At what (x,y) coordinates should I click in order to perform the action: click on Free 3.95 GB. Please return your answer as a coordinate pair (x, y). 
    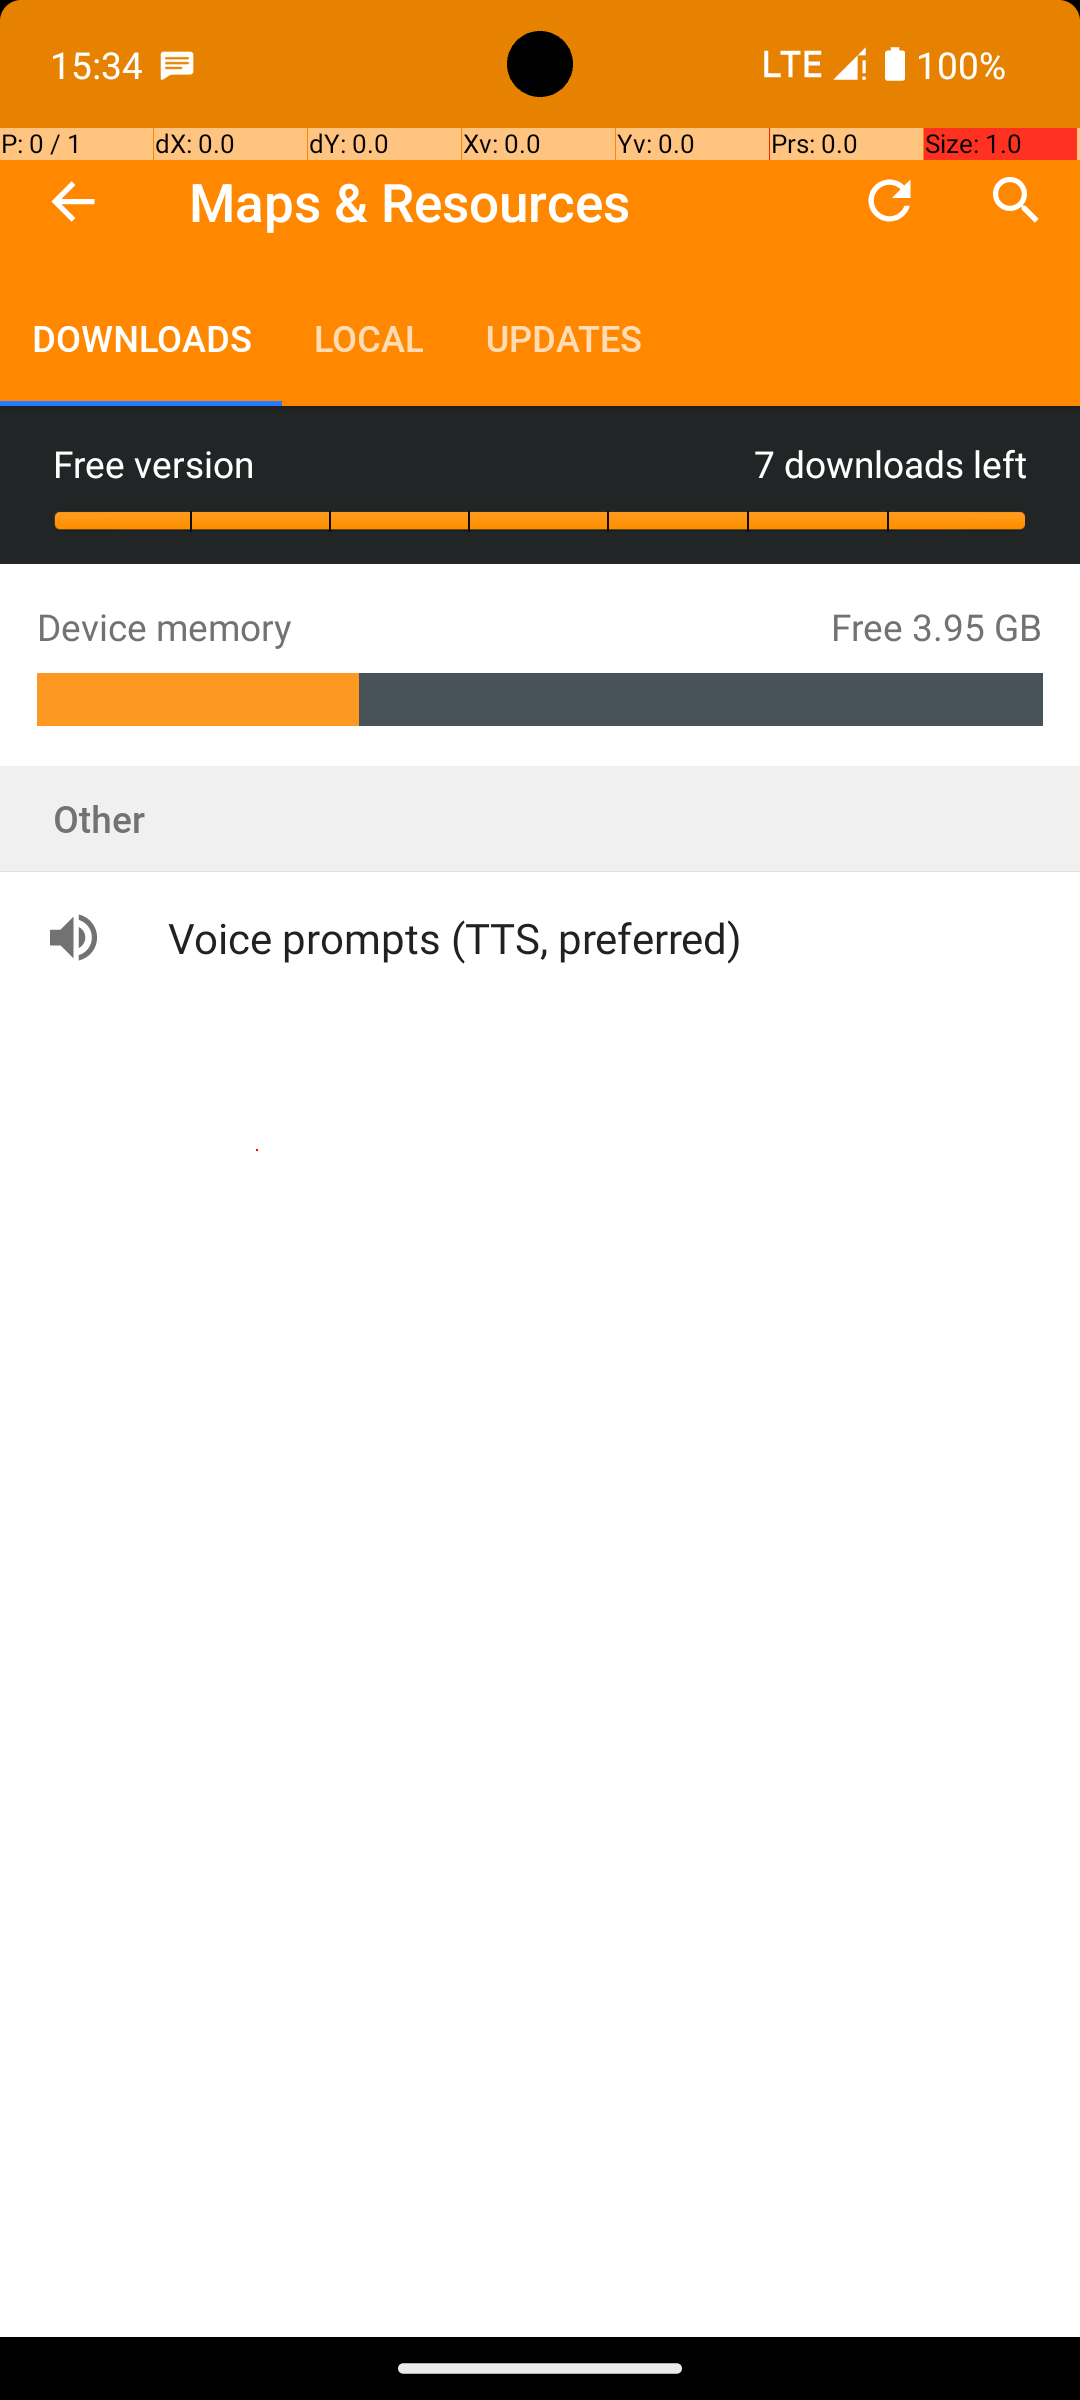
    Looking at the image, I should click on (937, 626).